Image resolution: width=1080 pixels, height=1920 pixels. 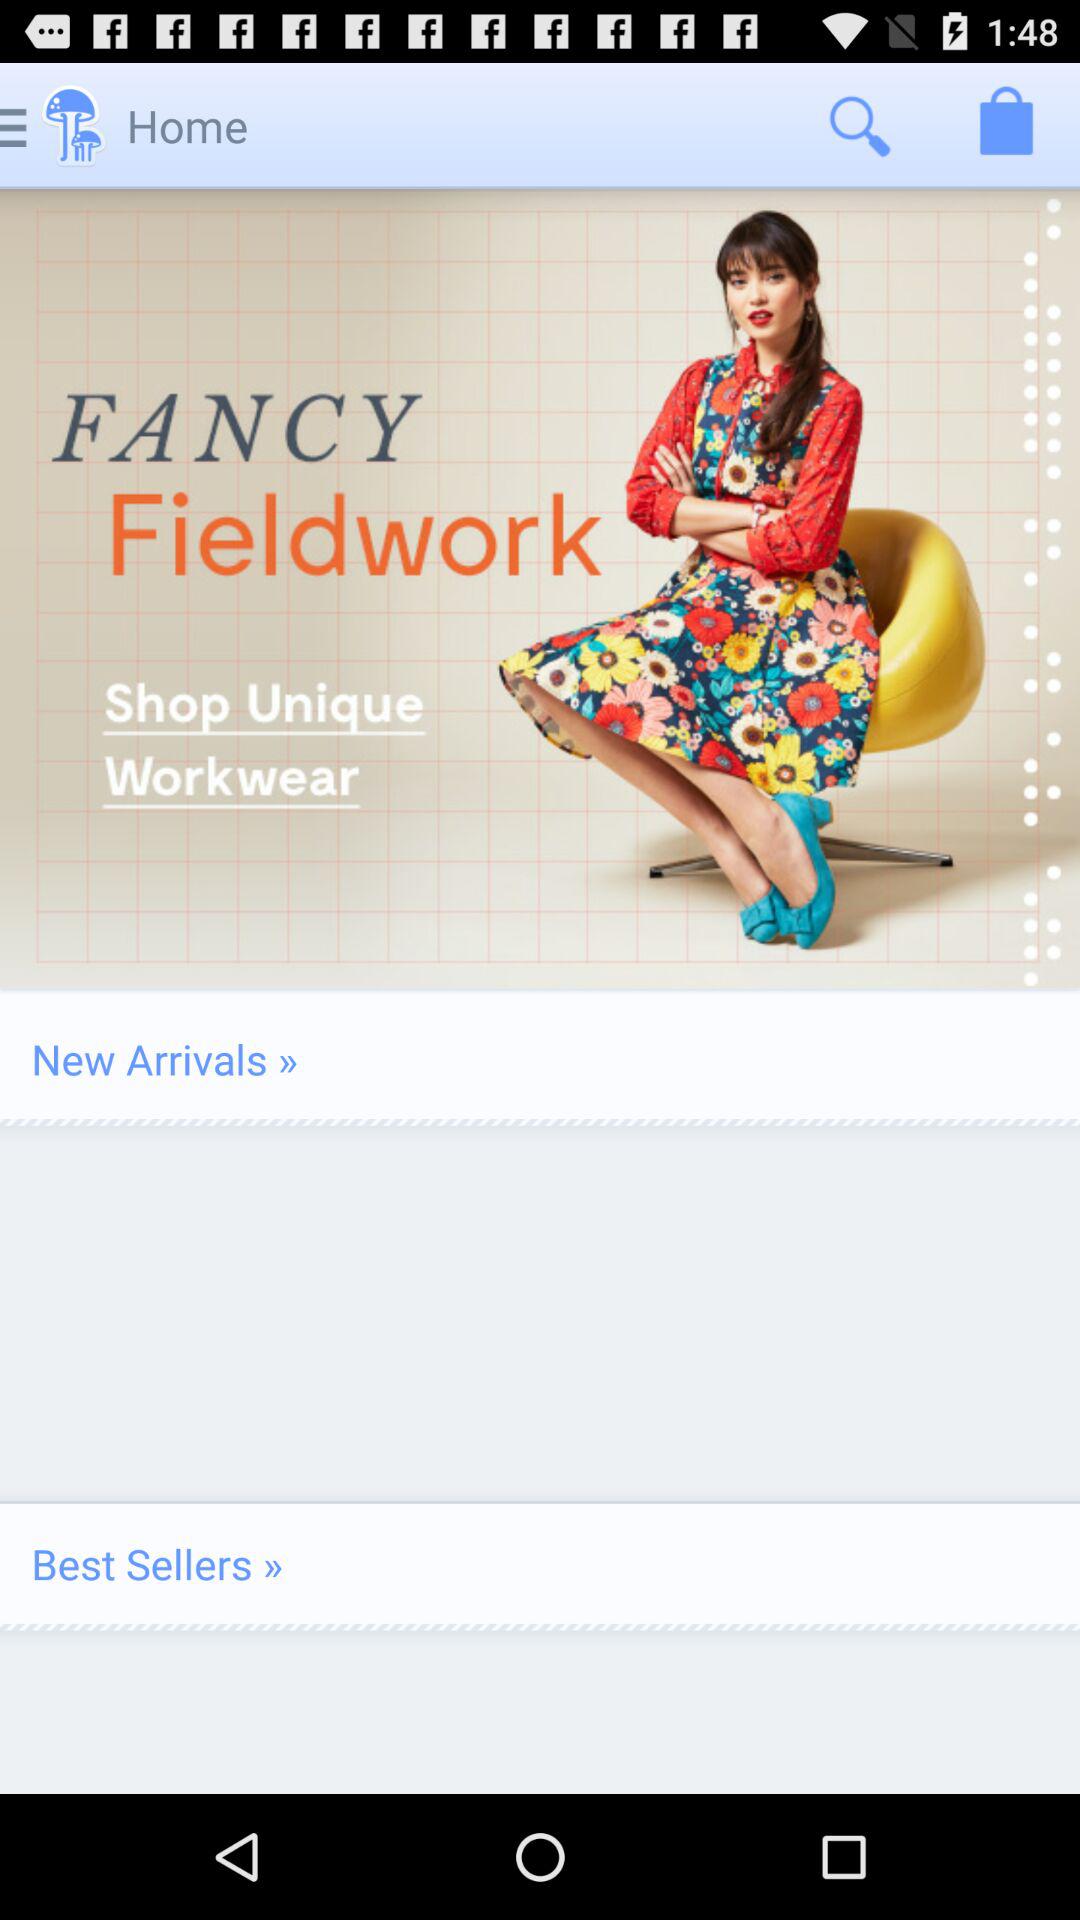 I want to click on open icon next to home icon, so click(x=859, y=126).